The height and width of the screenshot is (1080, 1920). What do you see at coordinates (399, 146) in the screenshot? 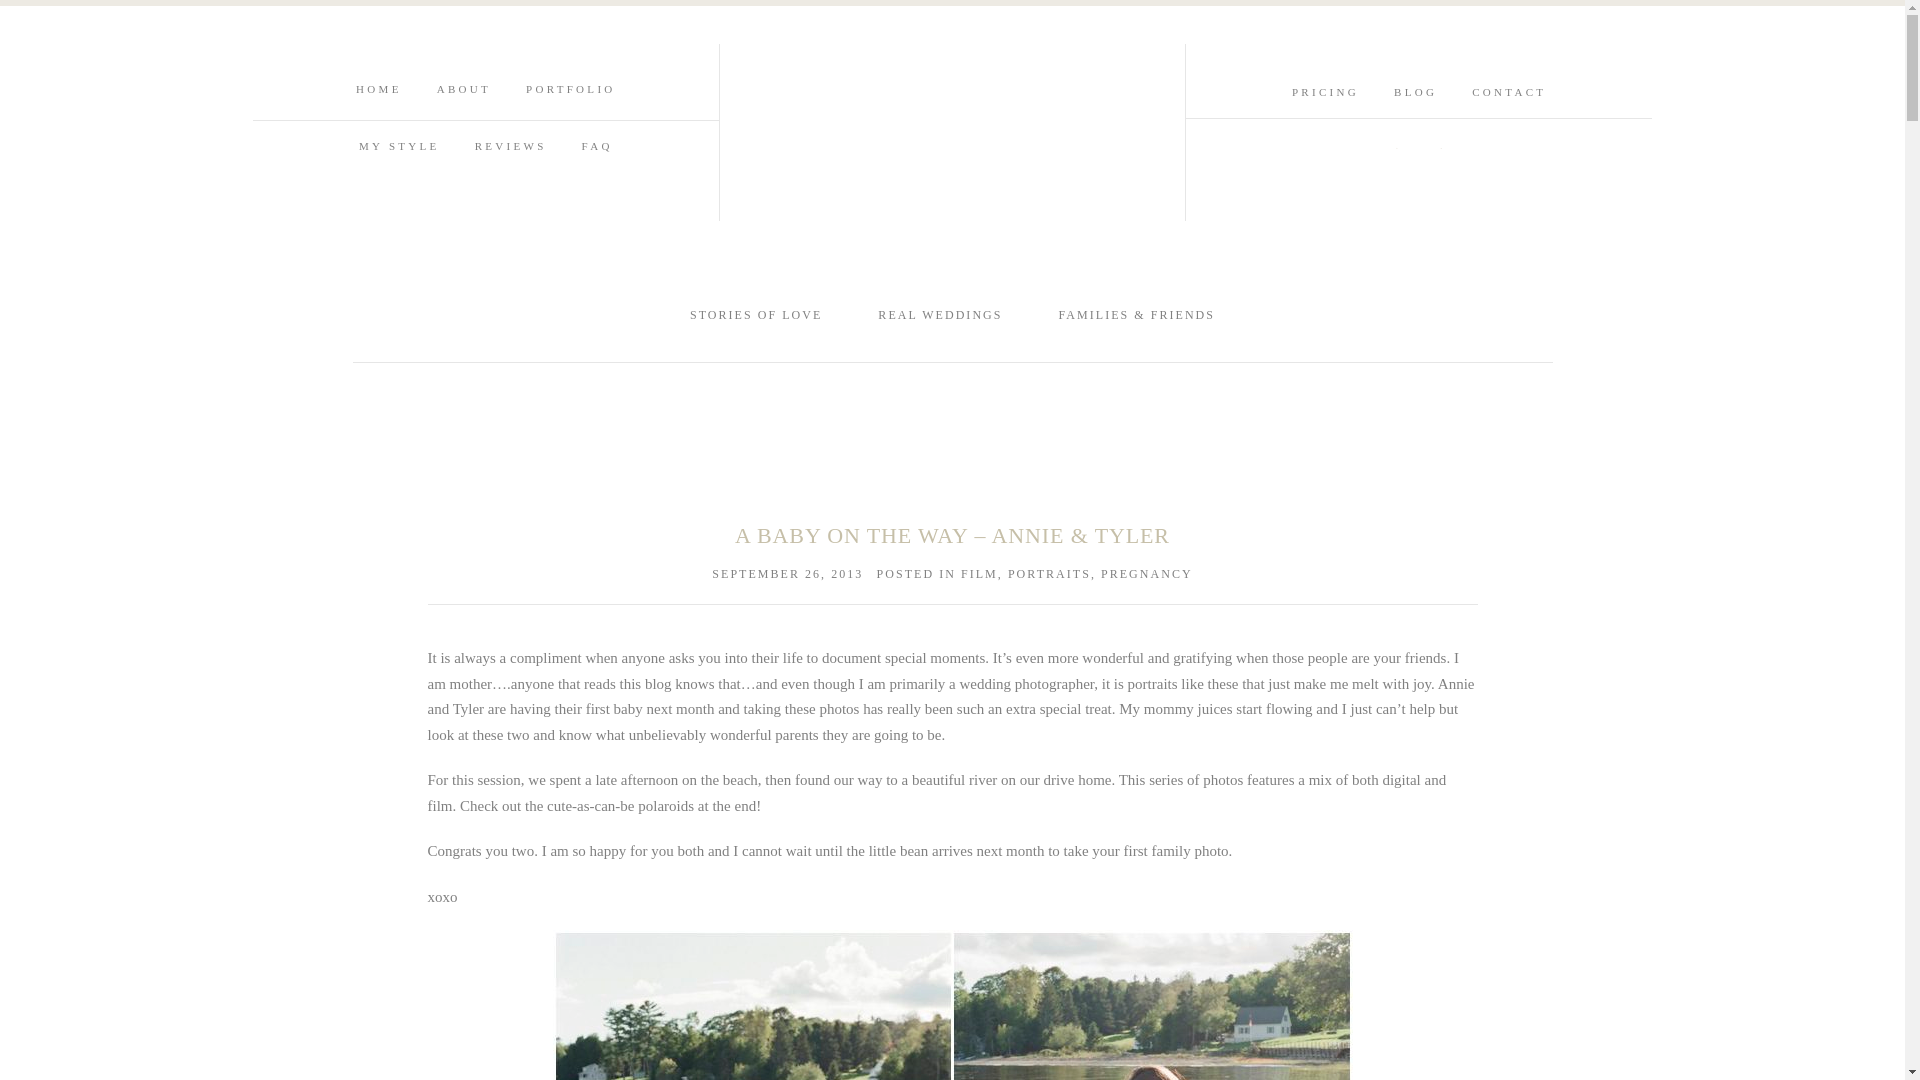
I see `MY STYLE` at bounding box center [399, 146].